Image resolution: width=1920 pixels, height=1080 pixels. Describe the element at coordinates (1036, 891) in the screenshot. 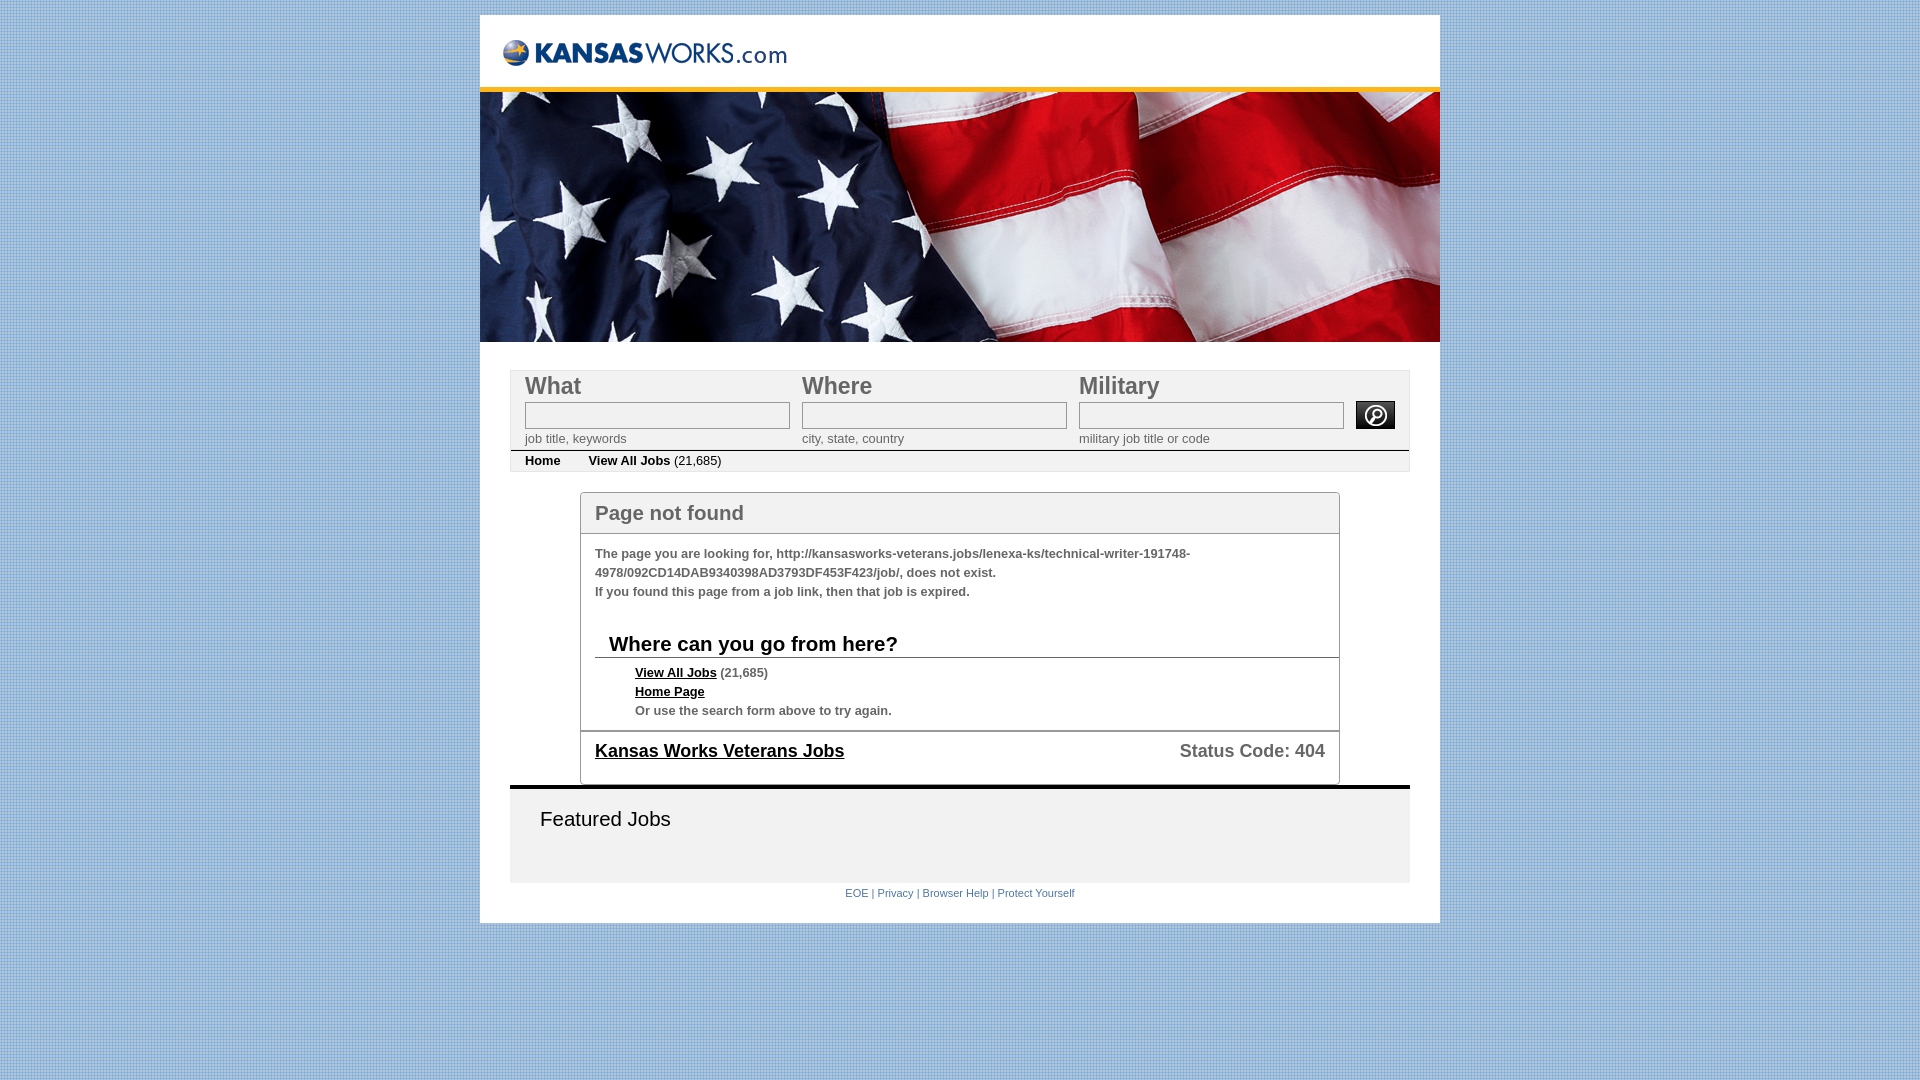

I see `Protect Yourself` at that location.